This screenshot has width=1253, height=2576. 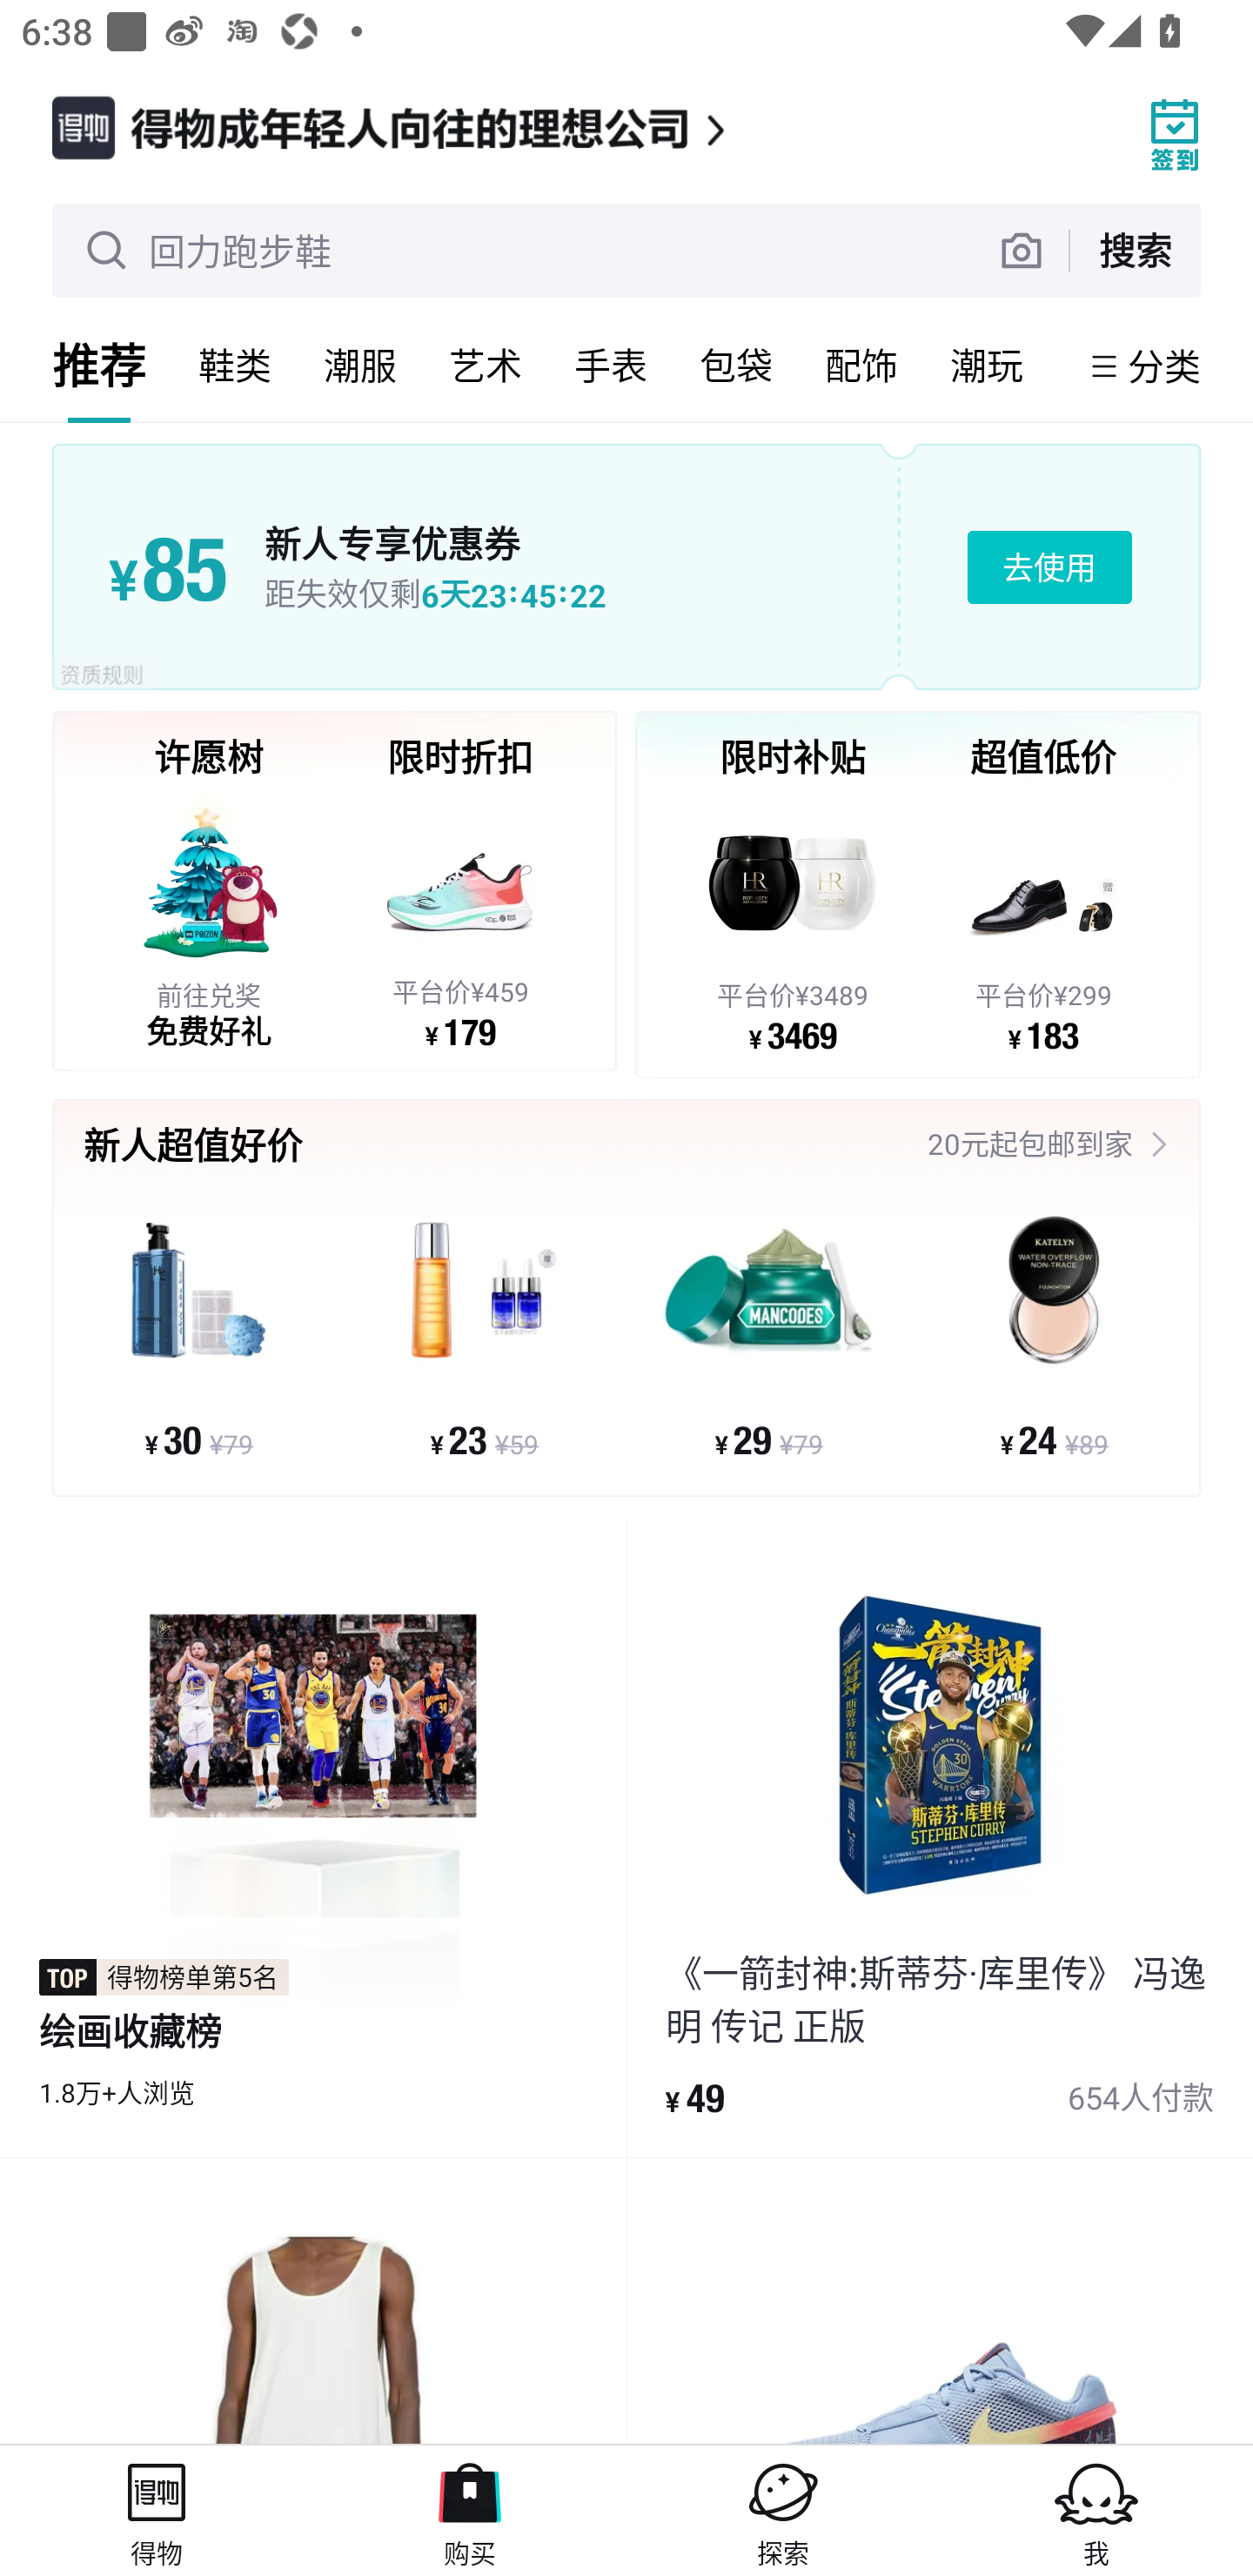 What do you see at coordinates (1043, 922) in the screenshot?
I see `平台价¥299 ¥ 183` at bounding box center [1043, 922].